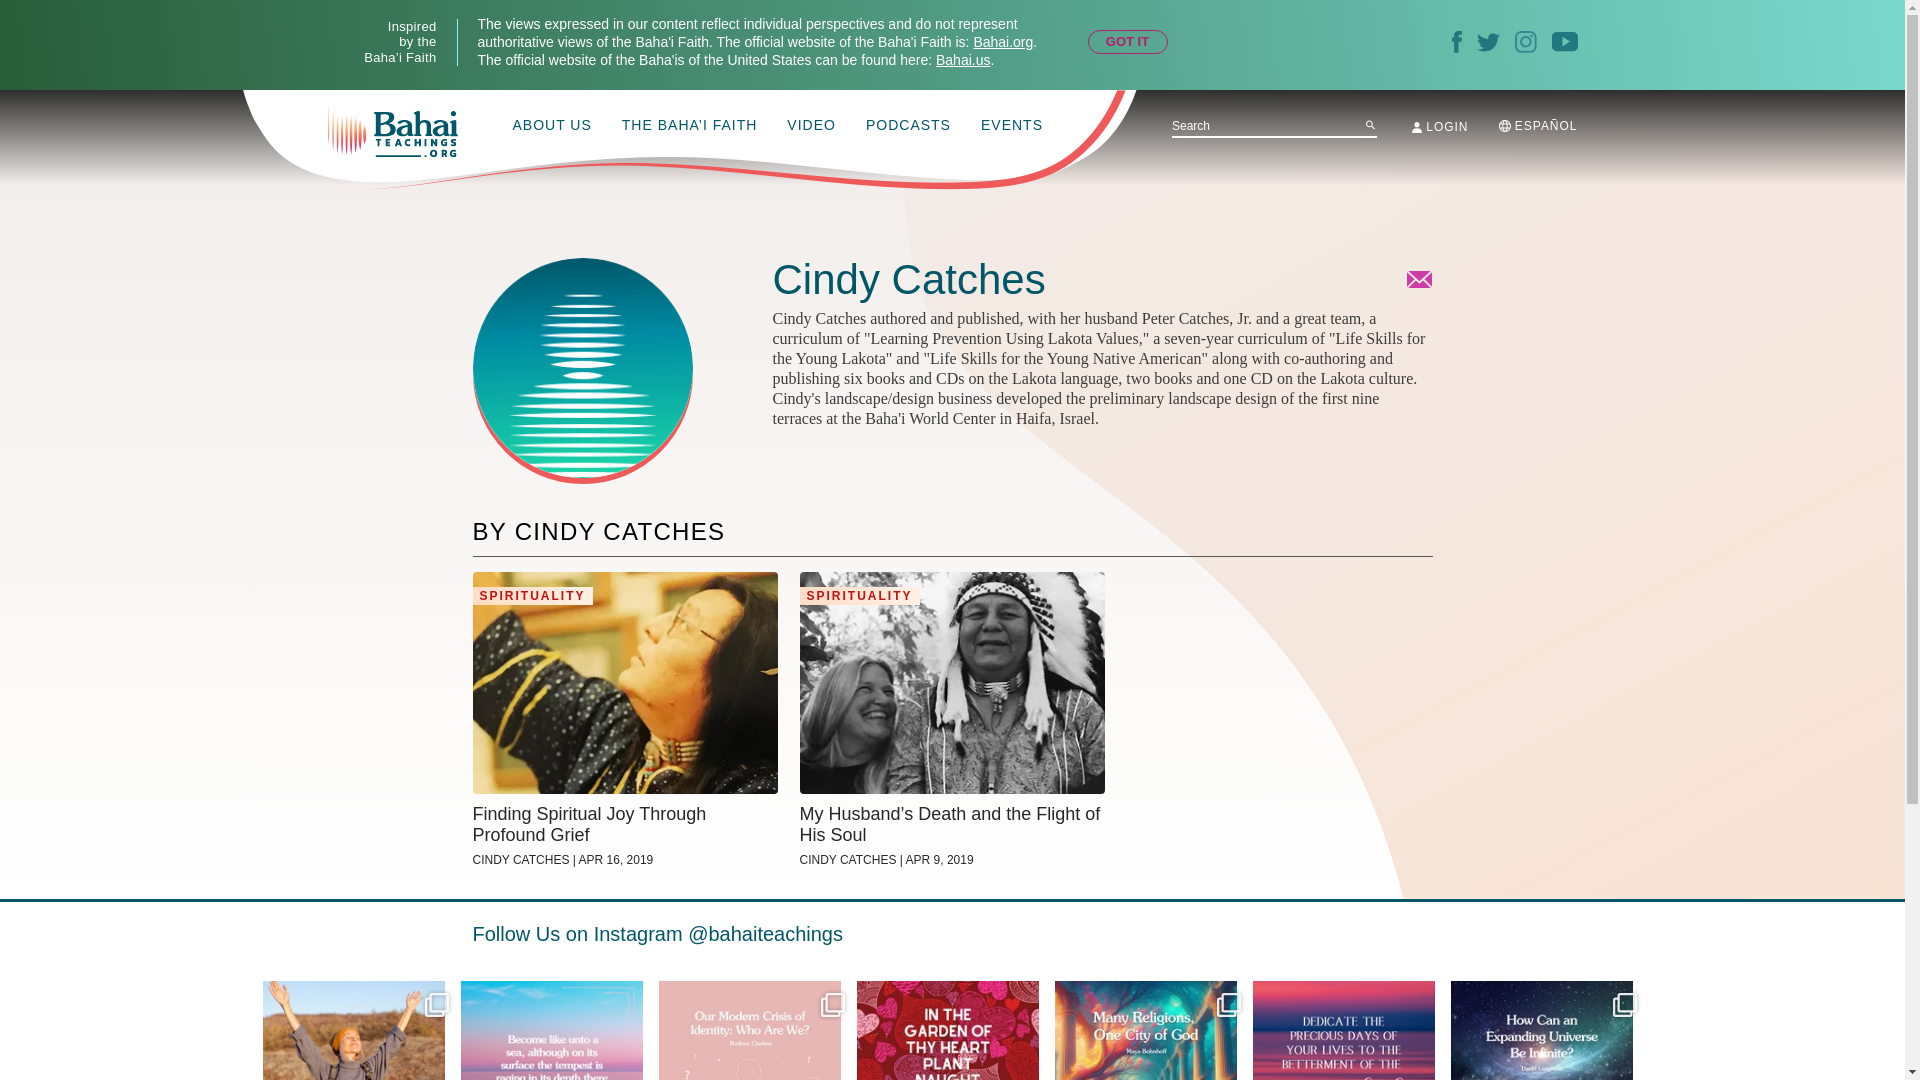  What do you see at coordinates (1002, 41) in the screenshot?
I see `Bahai.org` at bounding box center [1002, 41].